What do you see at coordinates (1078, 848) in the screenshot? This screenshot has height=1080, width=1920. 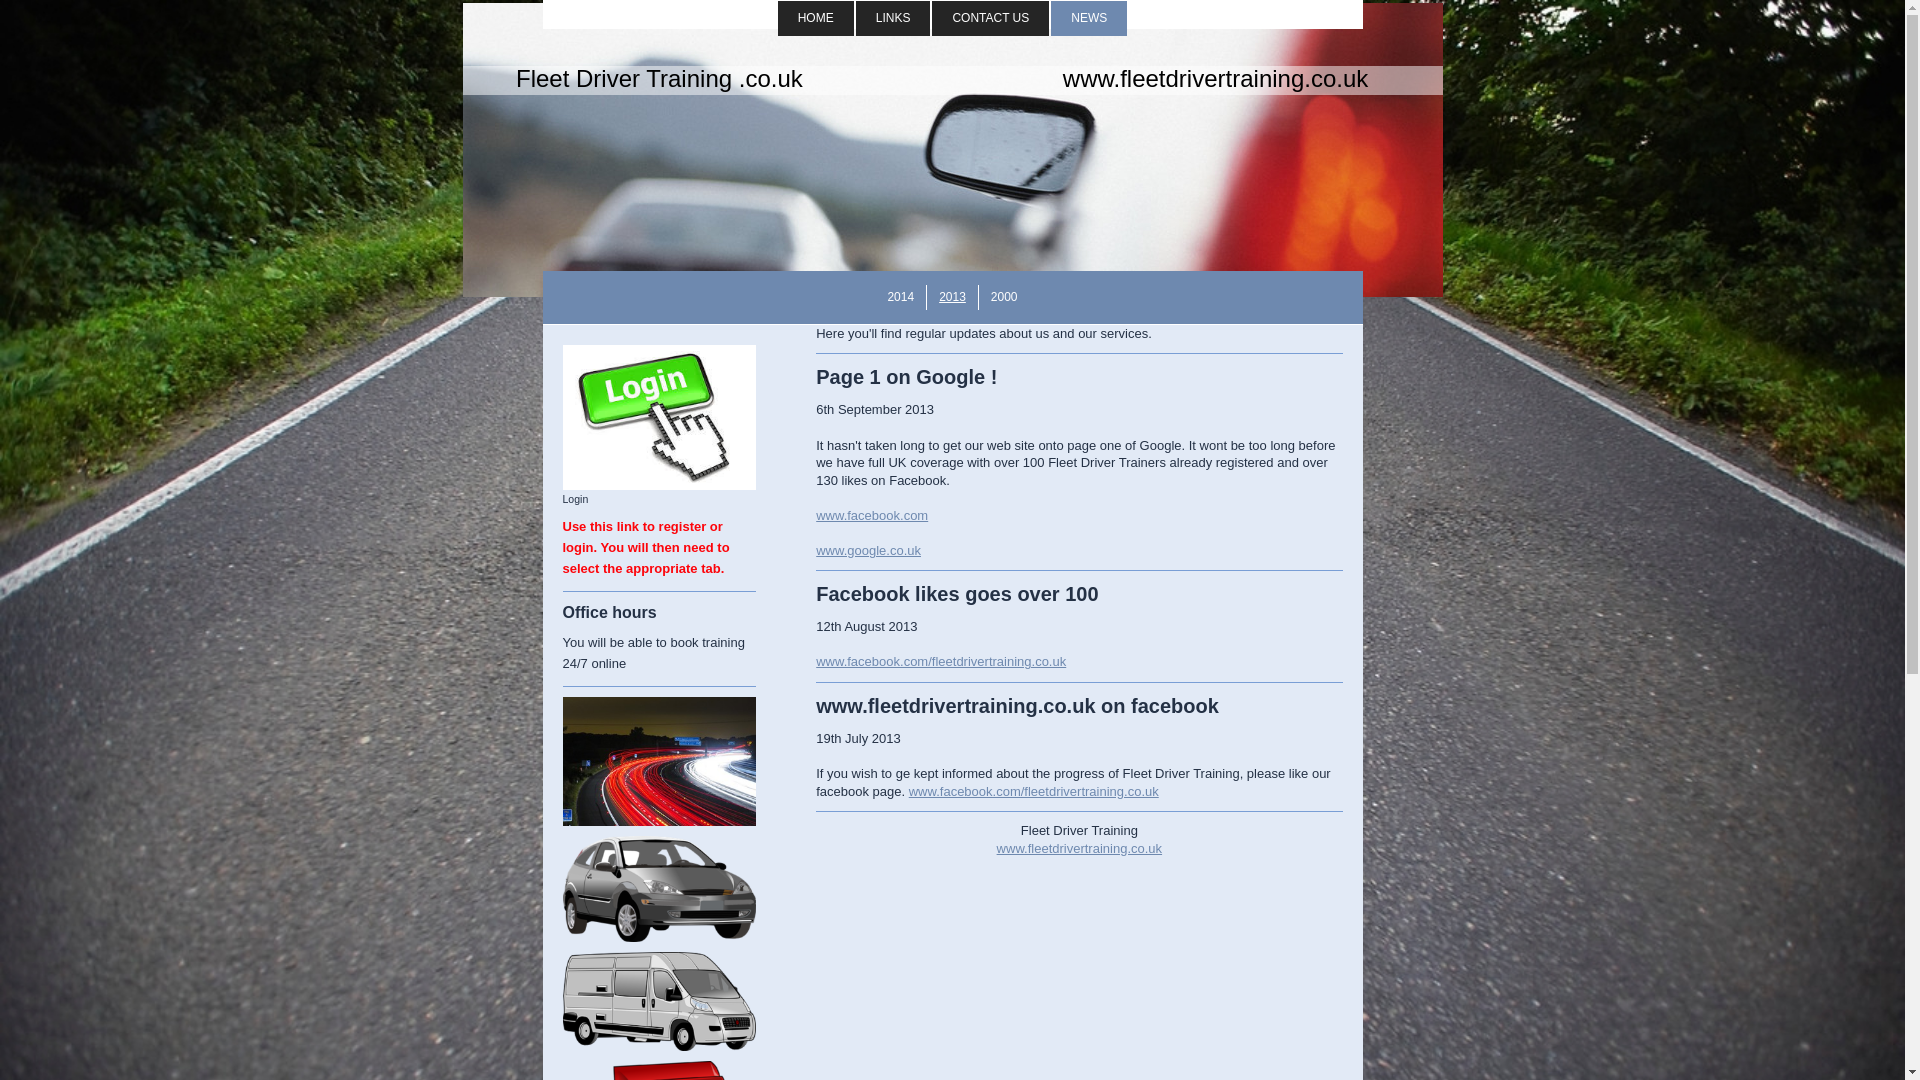 I see `www.fleetdrivertraining.co.uk` at bounding box center [1078, 848].